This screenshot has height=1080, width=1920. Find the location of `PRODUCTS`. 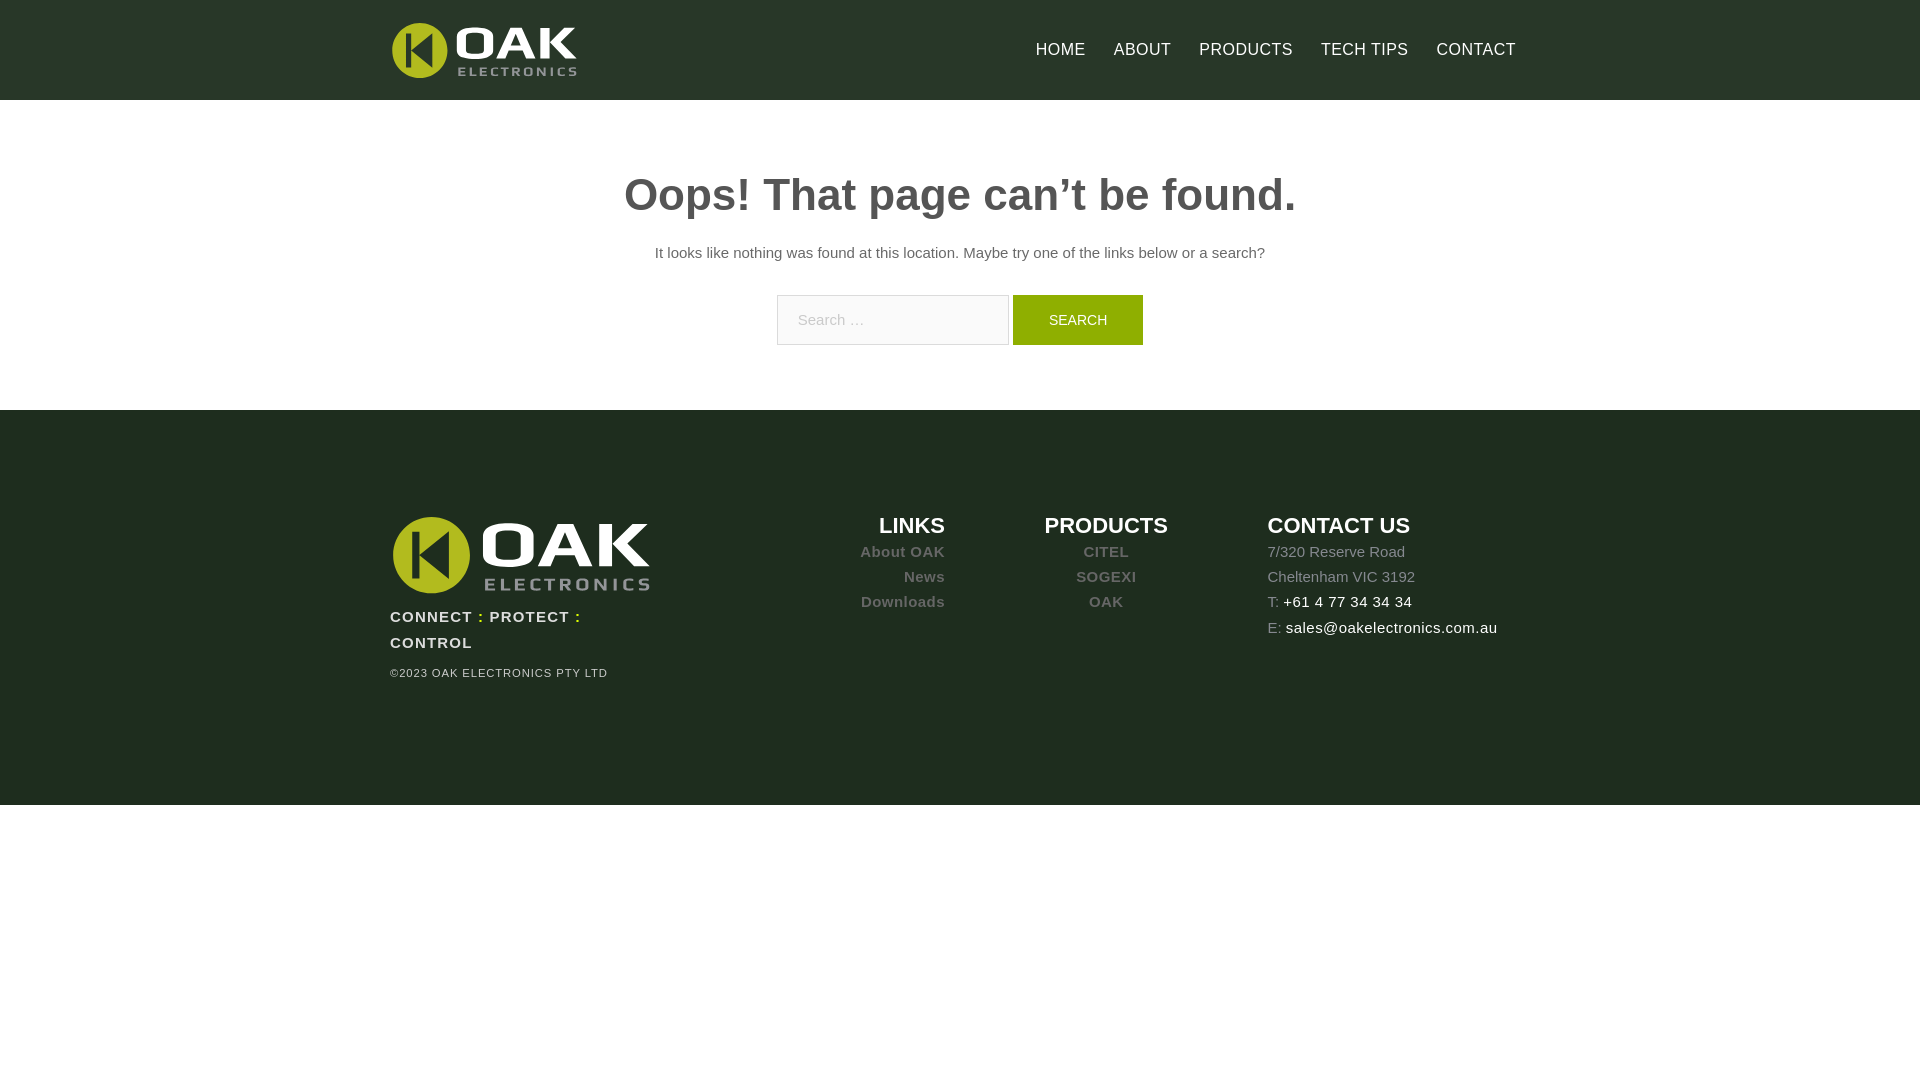

PRODUCTS is located at coordinates (1246, 50).